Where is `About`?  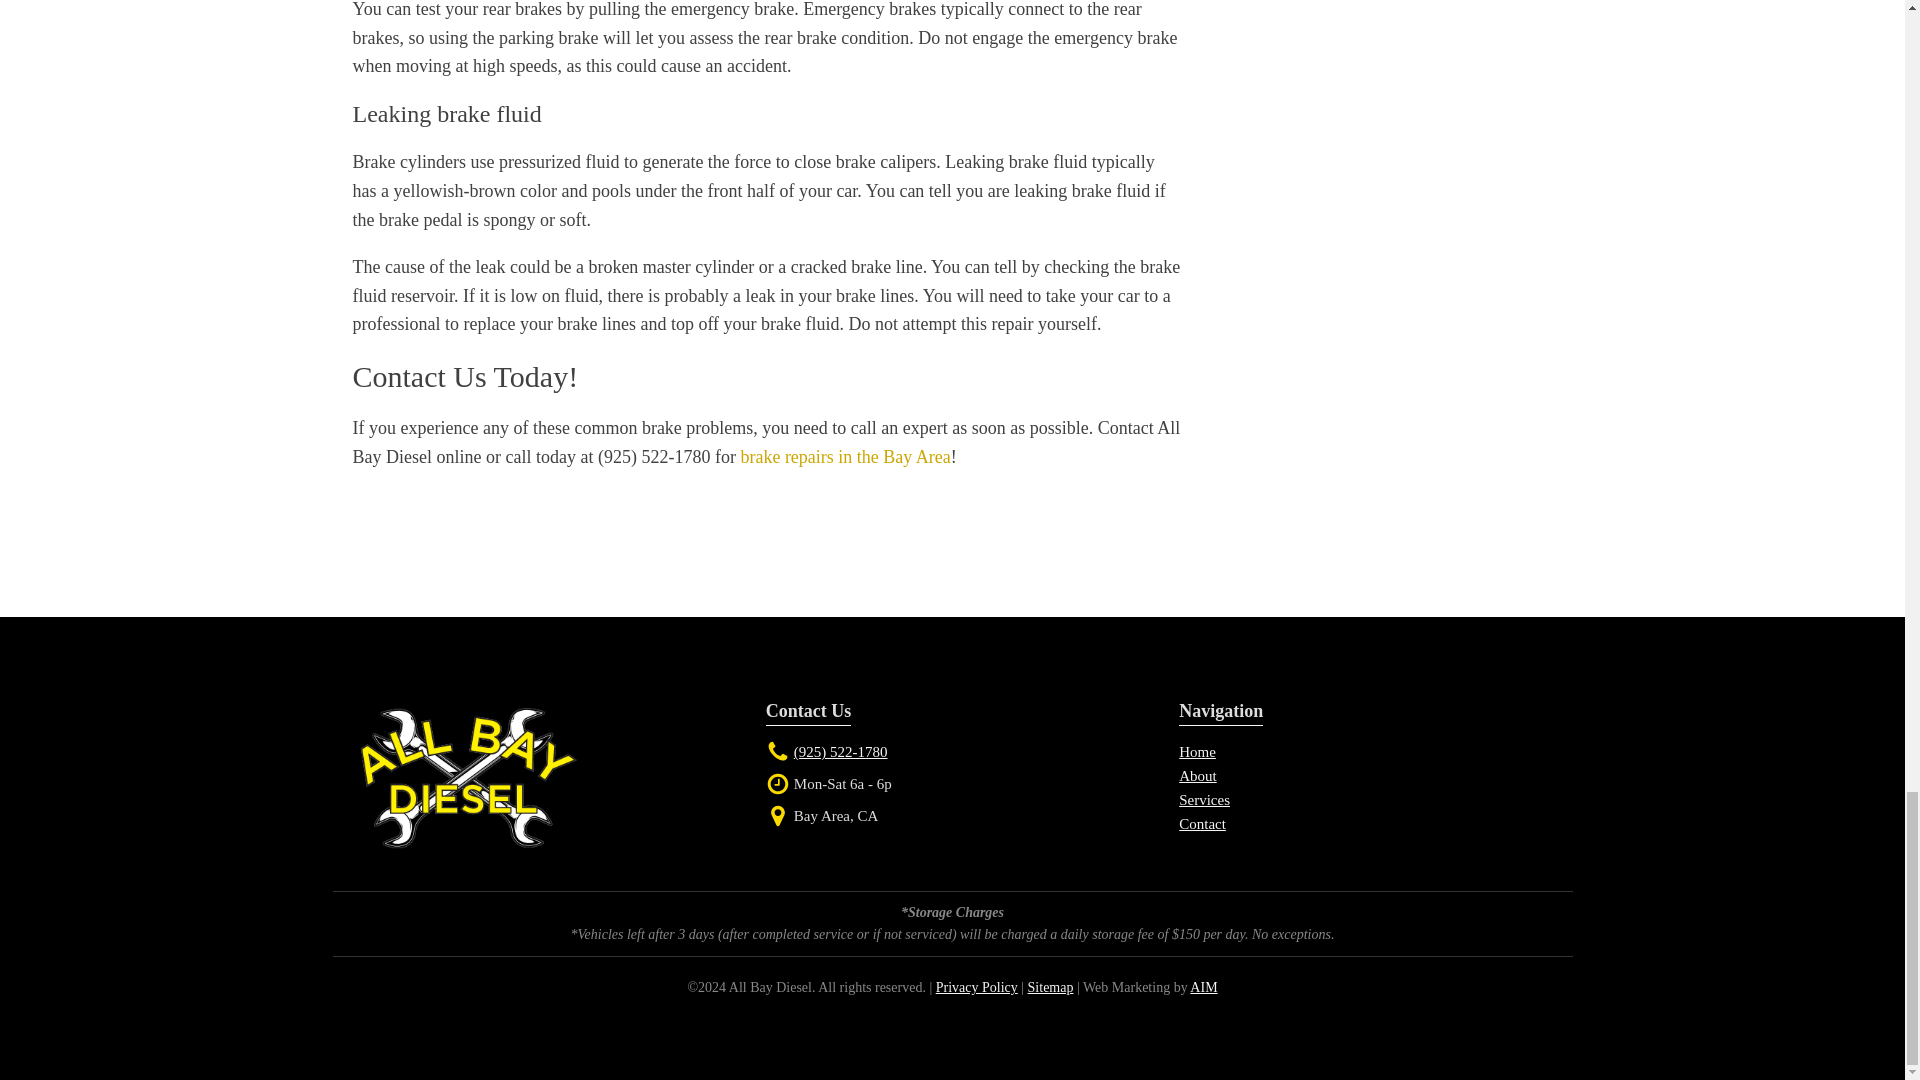 About is located at coordinates (1198, 776).